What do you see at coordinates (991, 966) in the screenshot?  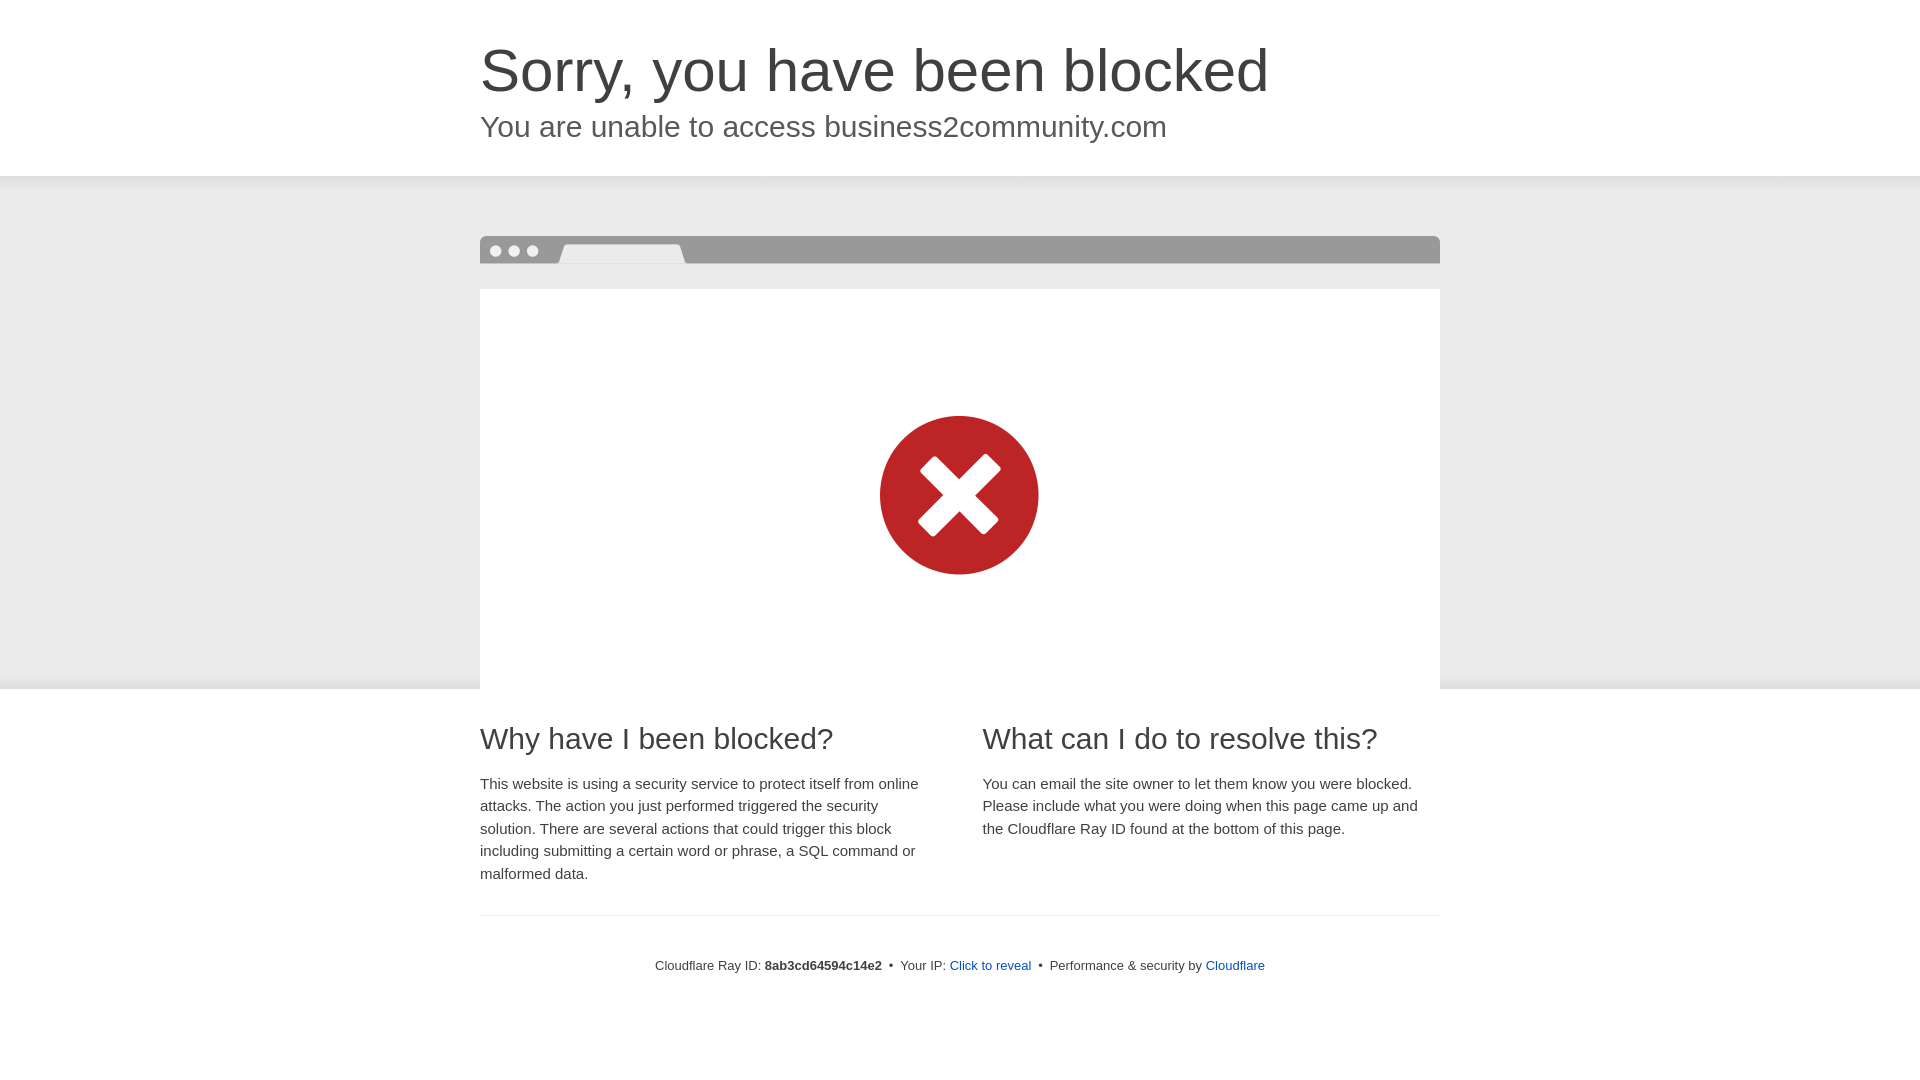 I see `Click to reveal` at bounding box center [991, 966].